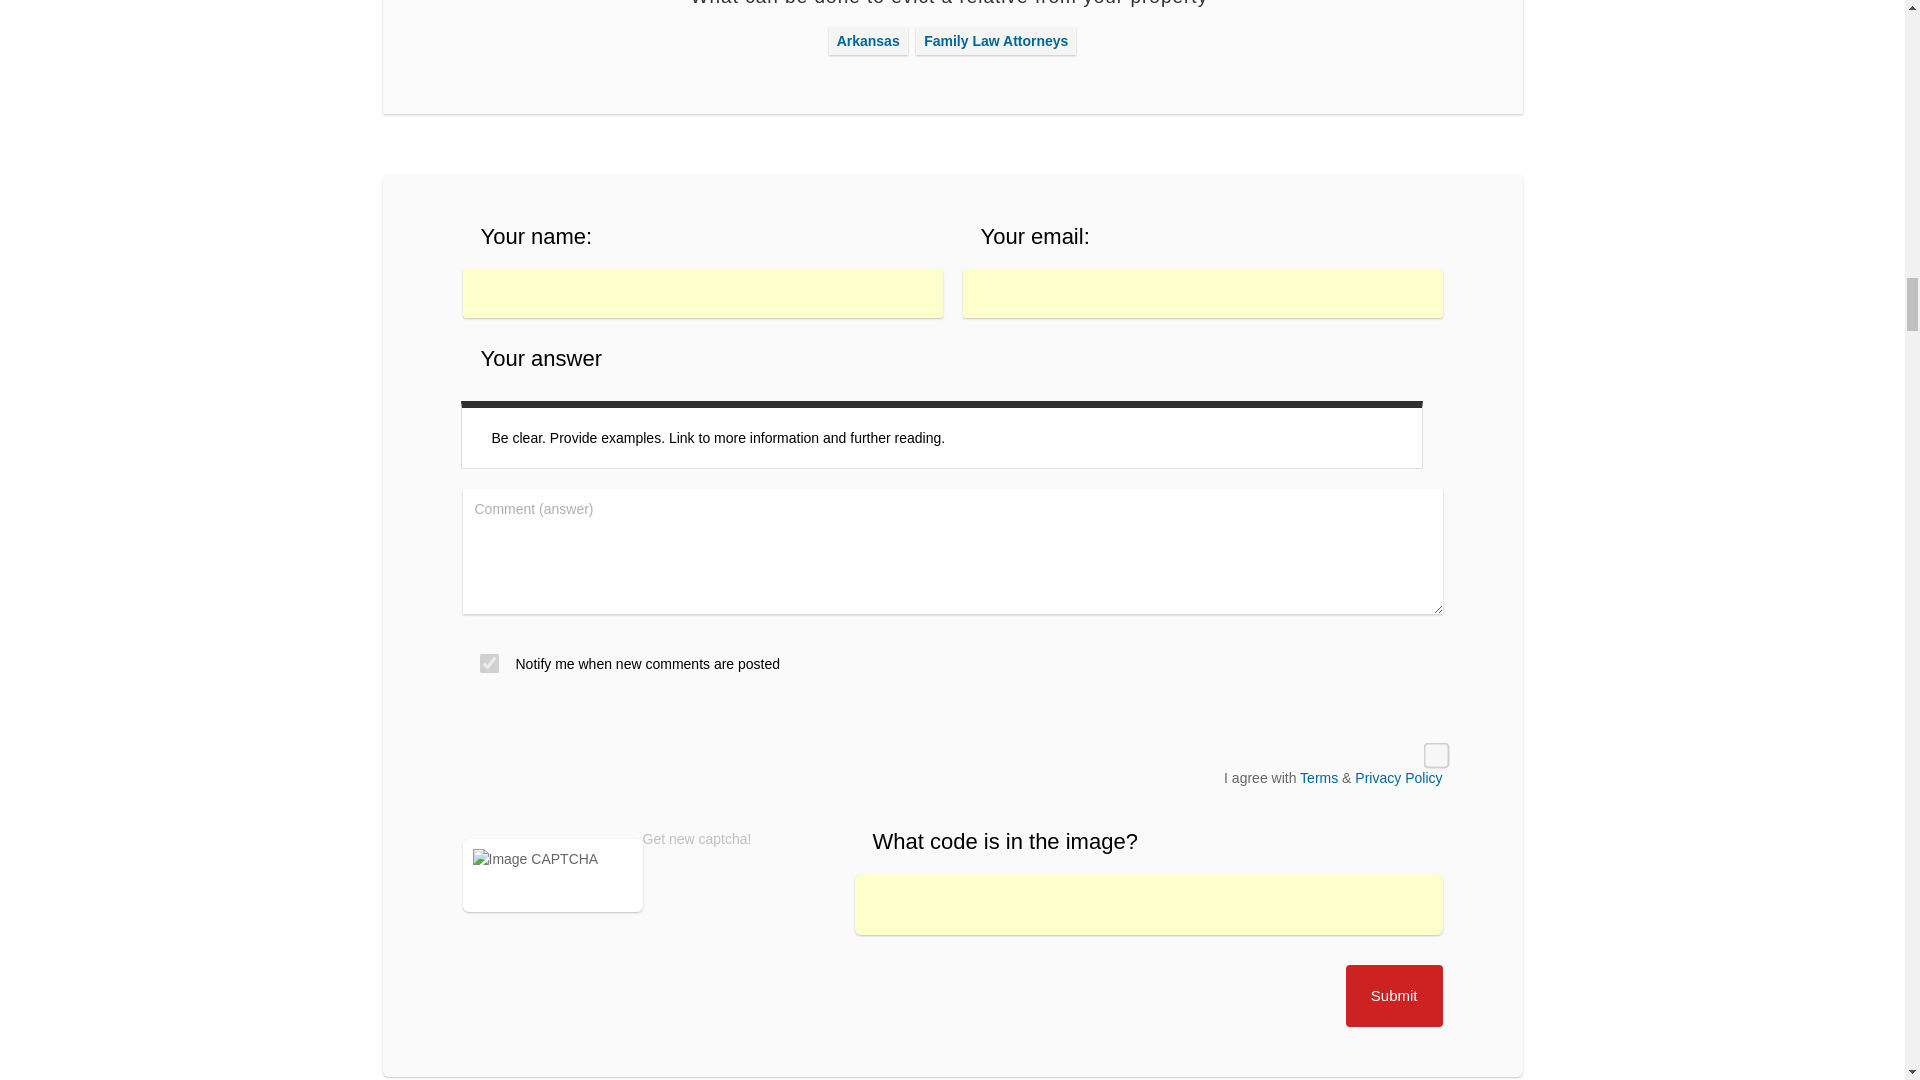 This screenshot has height=1080, width=1920. What do you see at coordinates (1429, 748) in the screenshot?
I see `1` at bounding box center [1429, 748].